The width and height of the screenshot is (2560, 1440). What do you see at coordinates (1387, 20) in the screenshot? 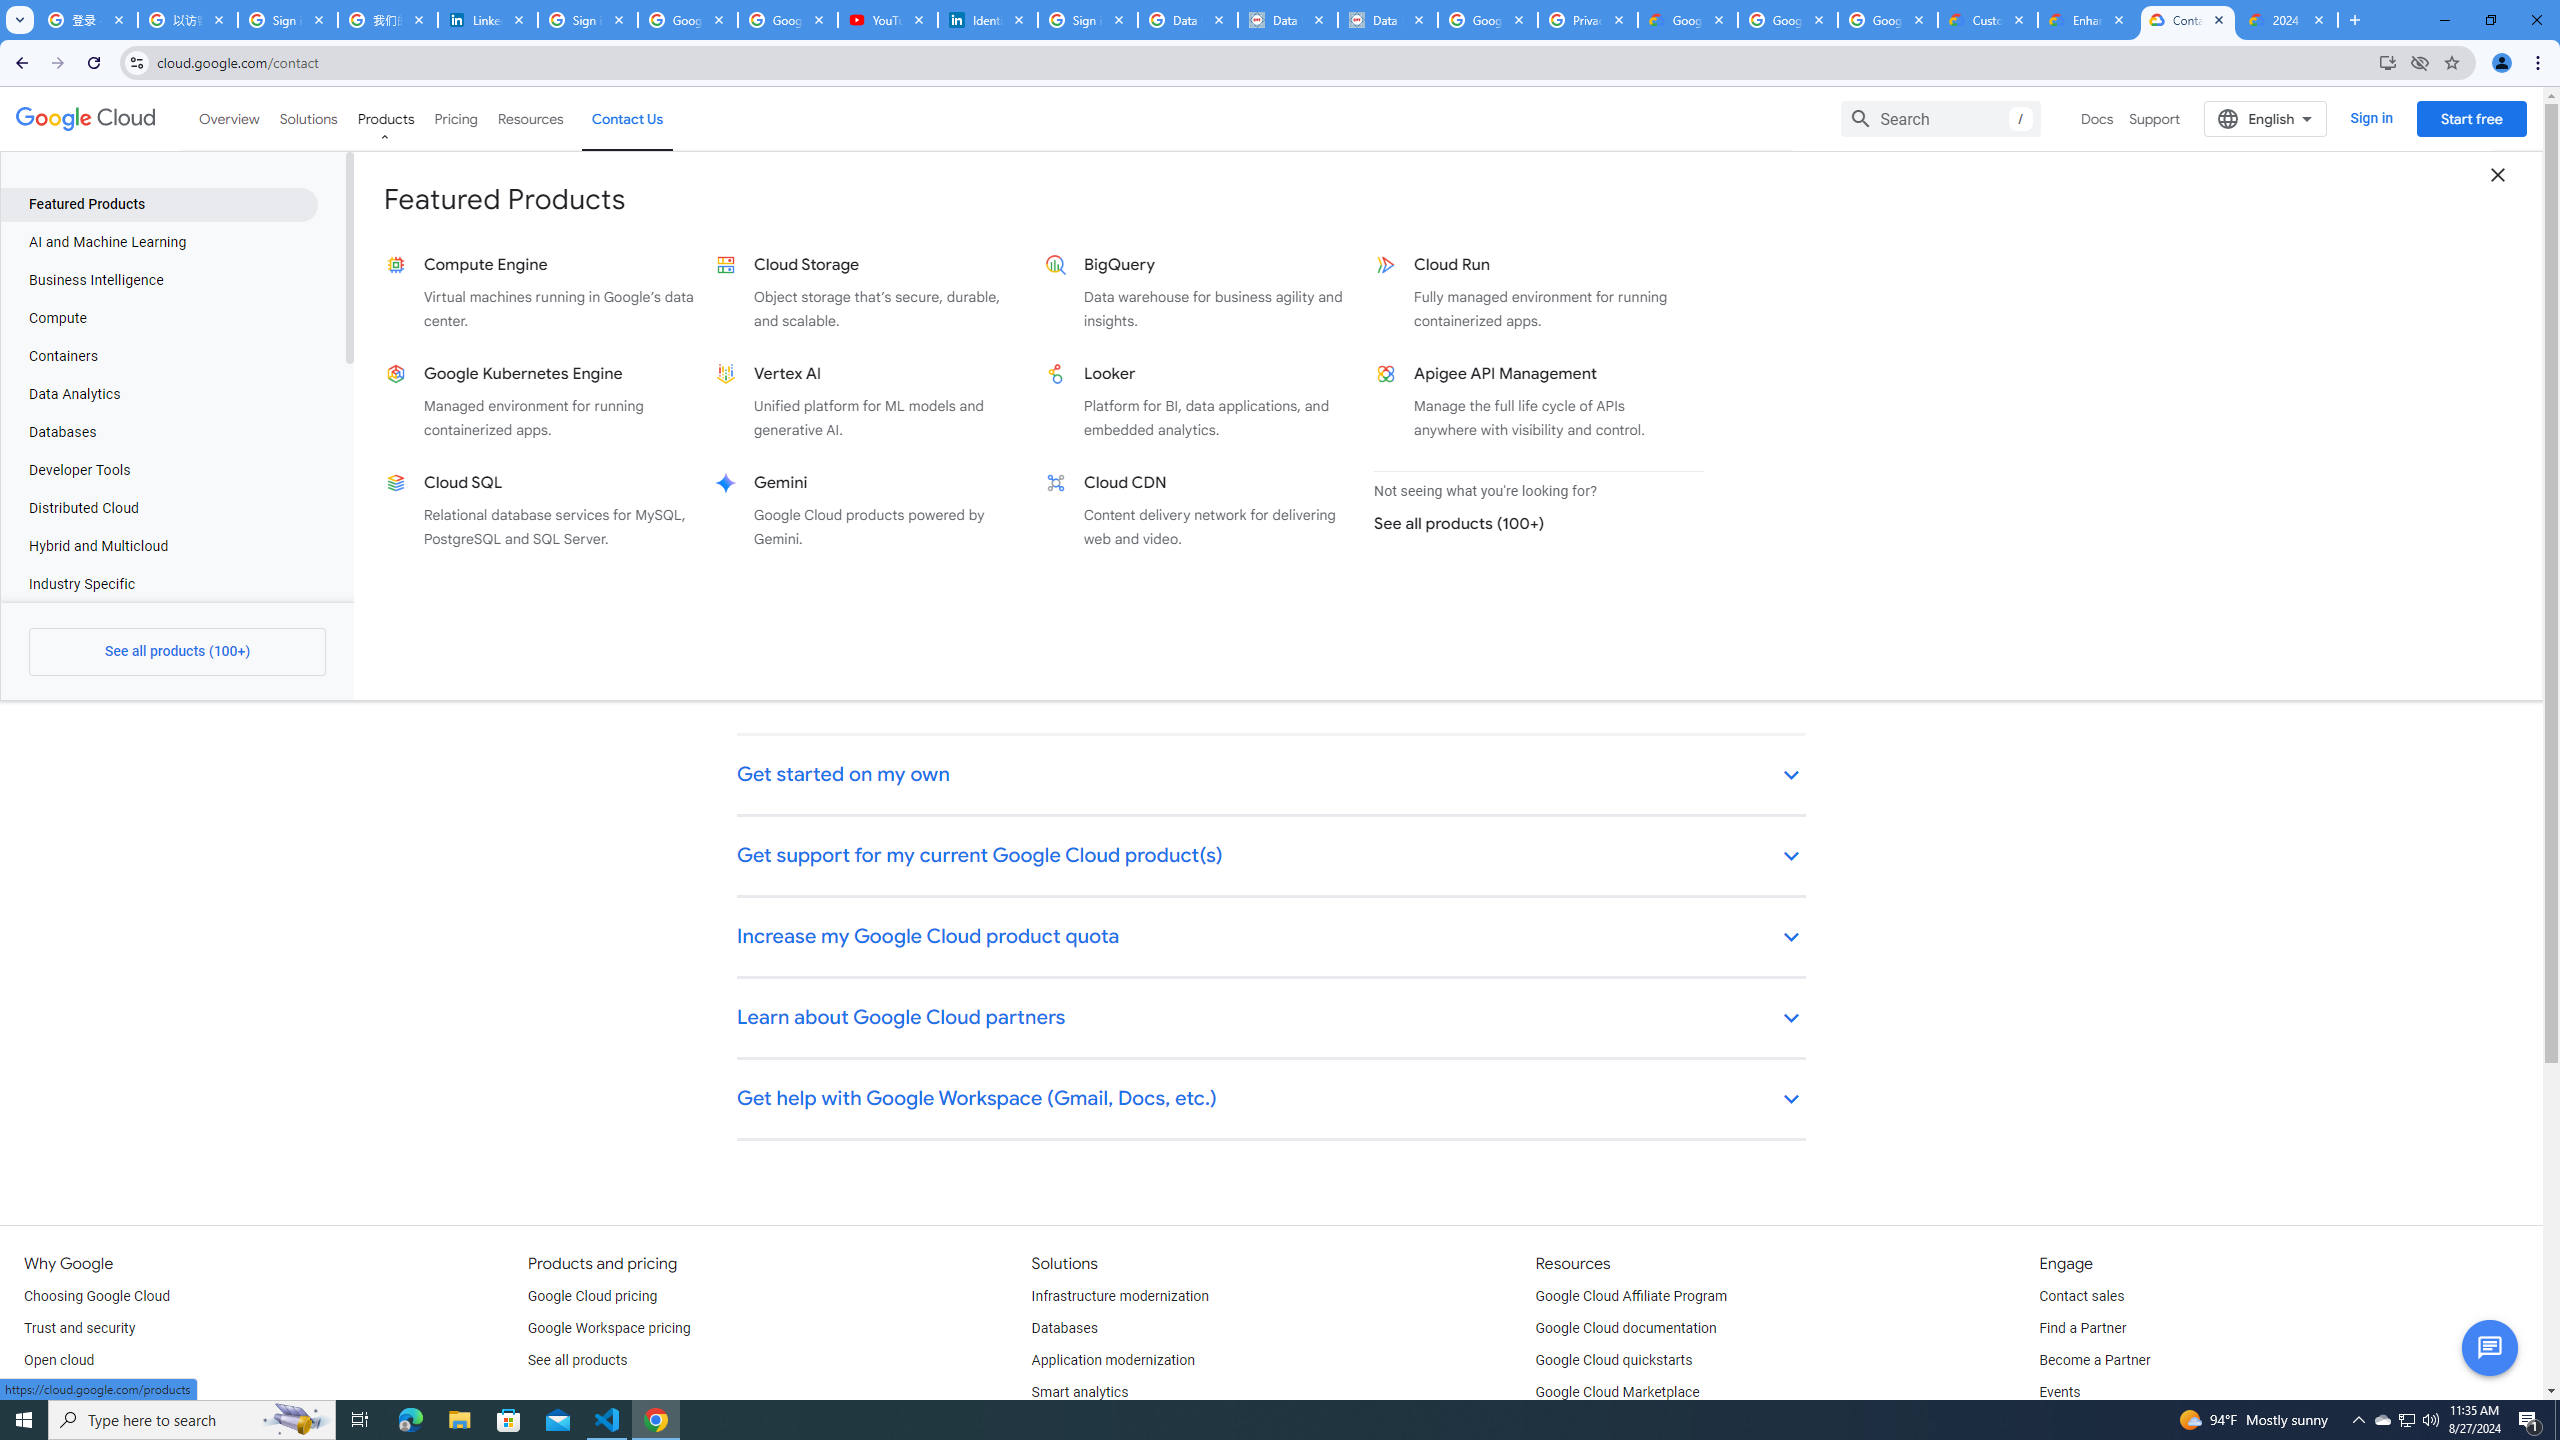
I see `Data Privacy Framework` at bounding box center [1387, 20].